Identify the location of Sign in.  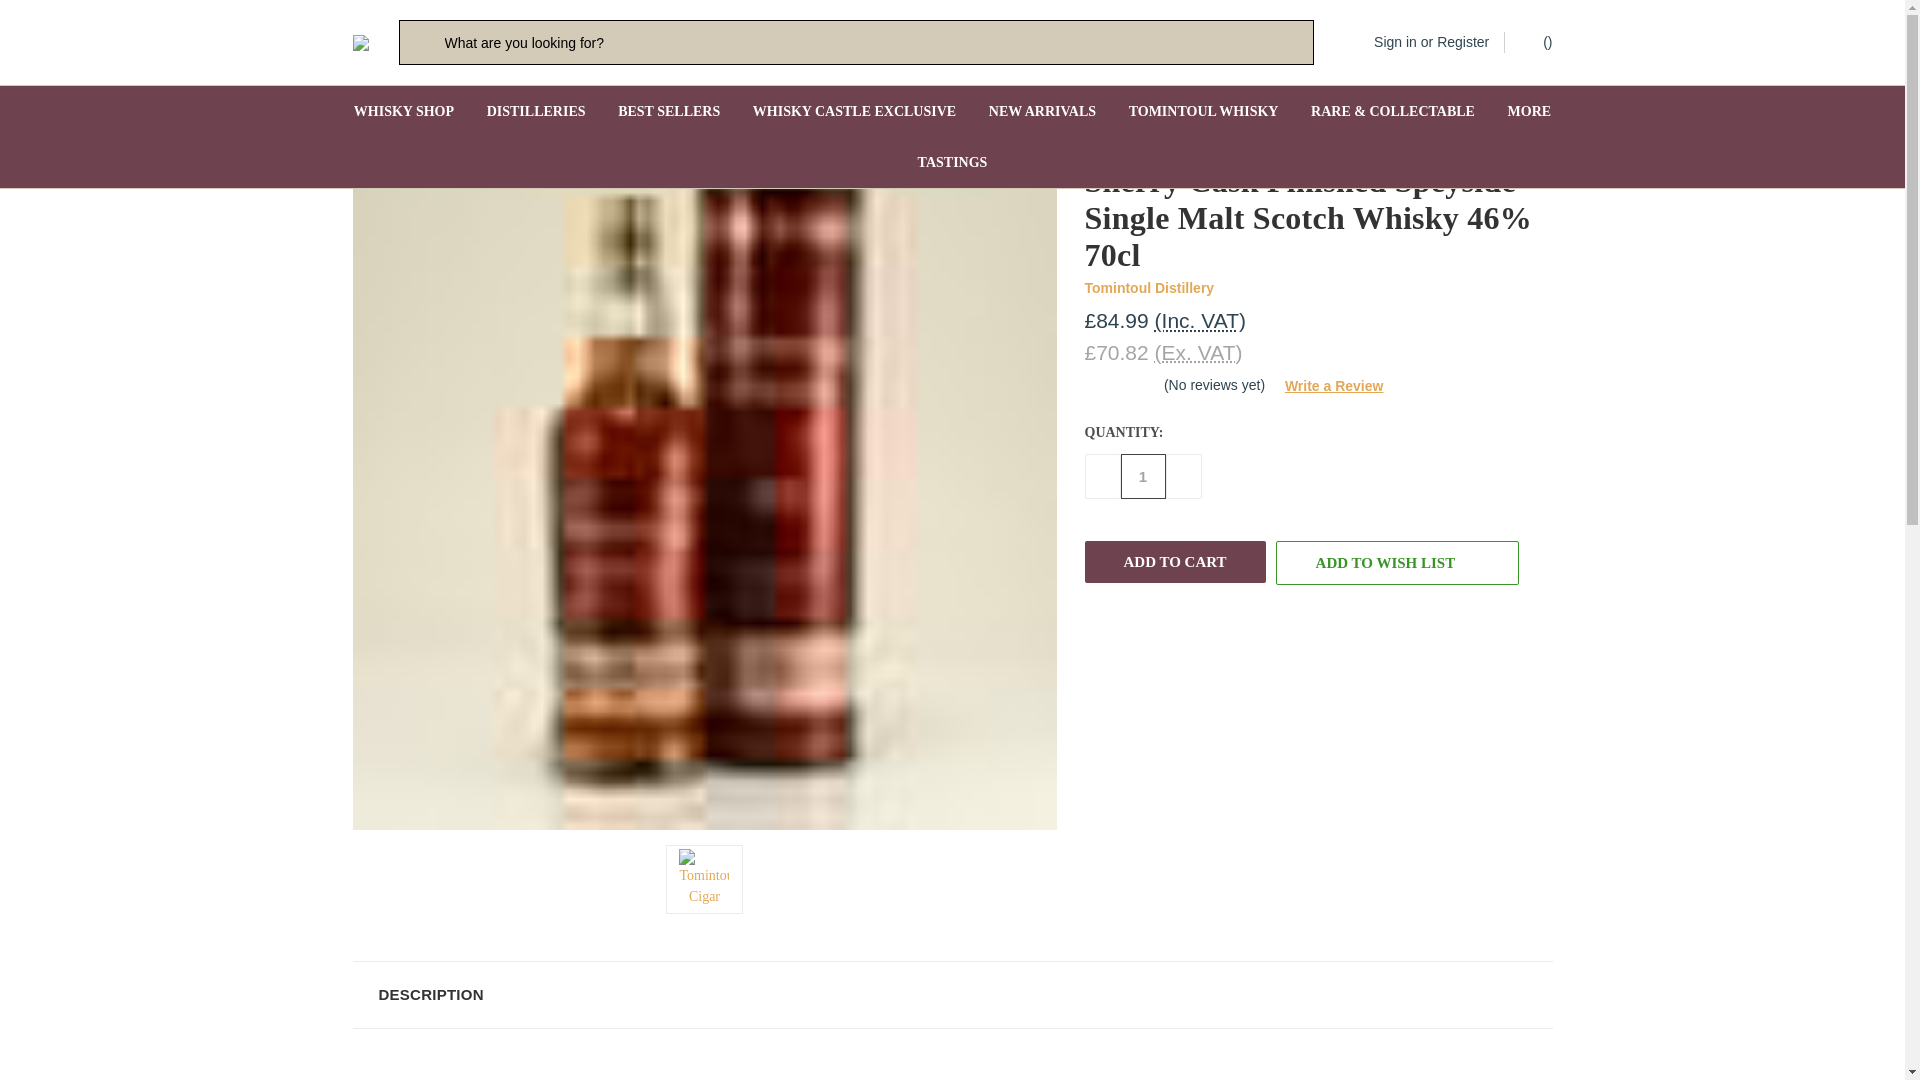
(1395, 42).